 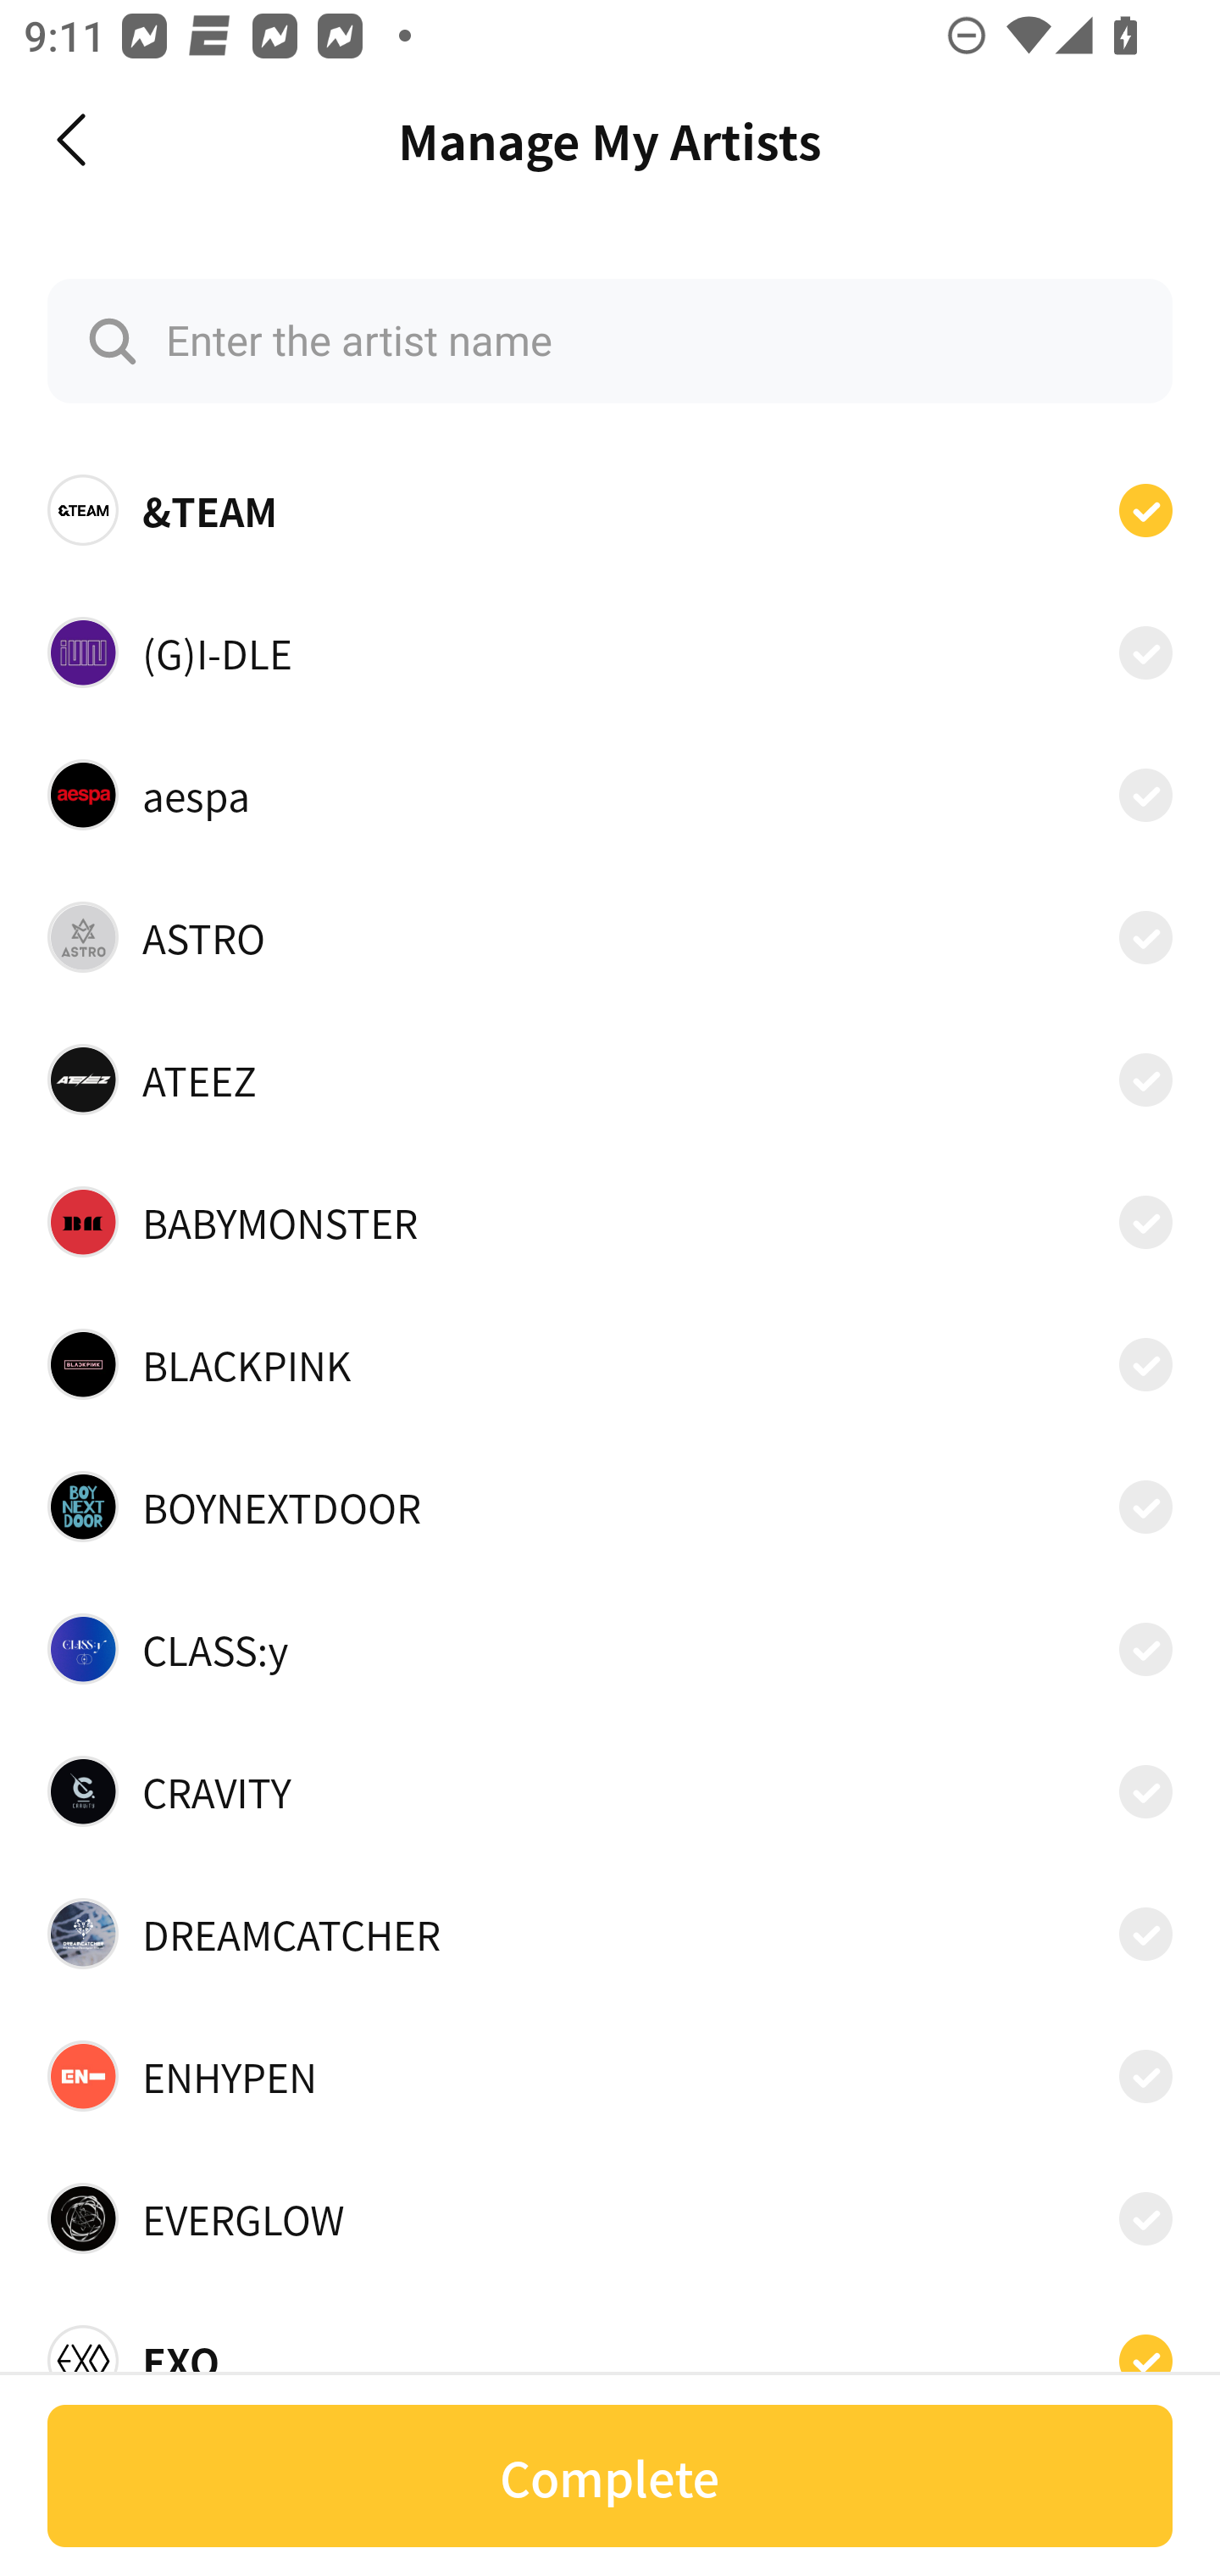 I want to click on CLASS:y, so click(x=610, y=1649).